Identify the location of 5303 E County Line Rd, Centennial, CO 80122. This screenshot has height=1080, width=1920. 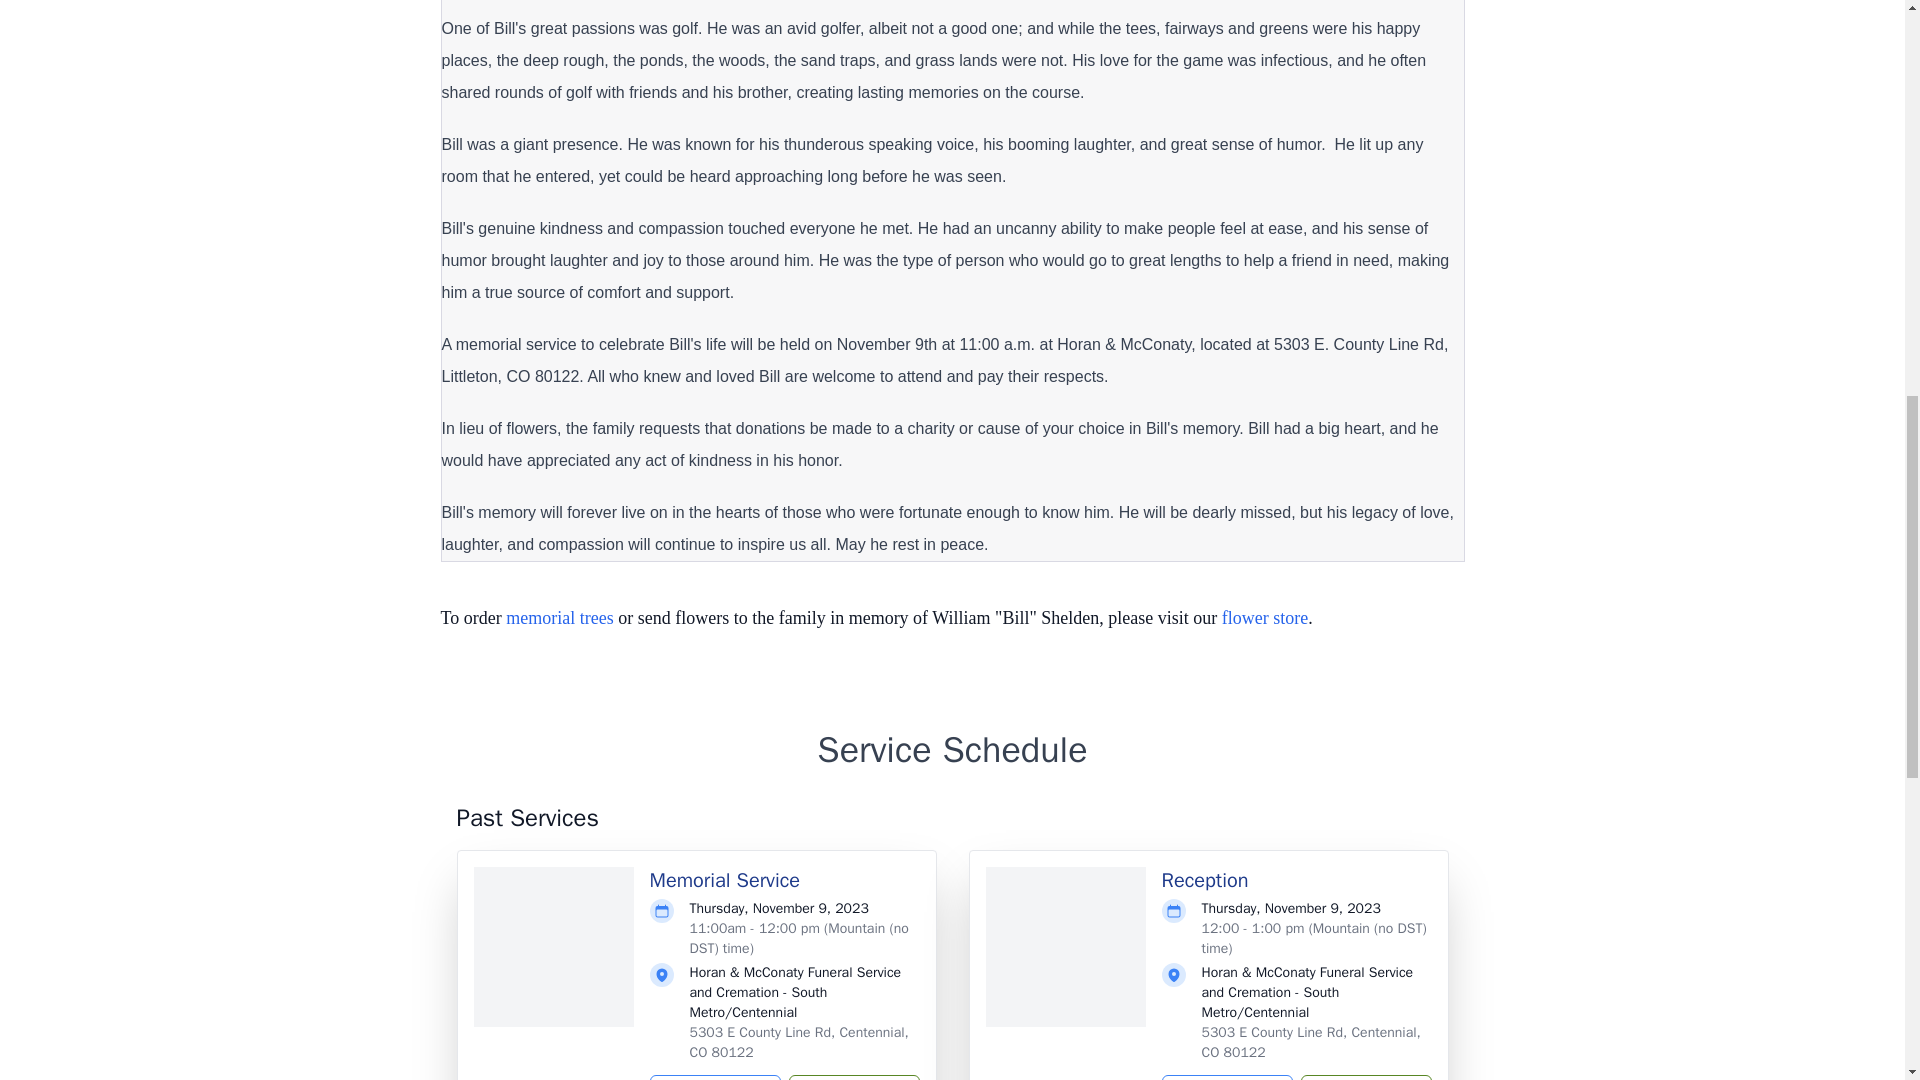
(1310, 1042).